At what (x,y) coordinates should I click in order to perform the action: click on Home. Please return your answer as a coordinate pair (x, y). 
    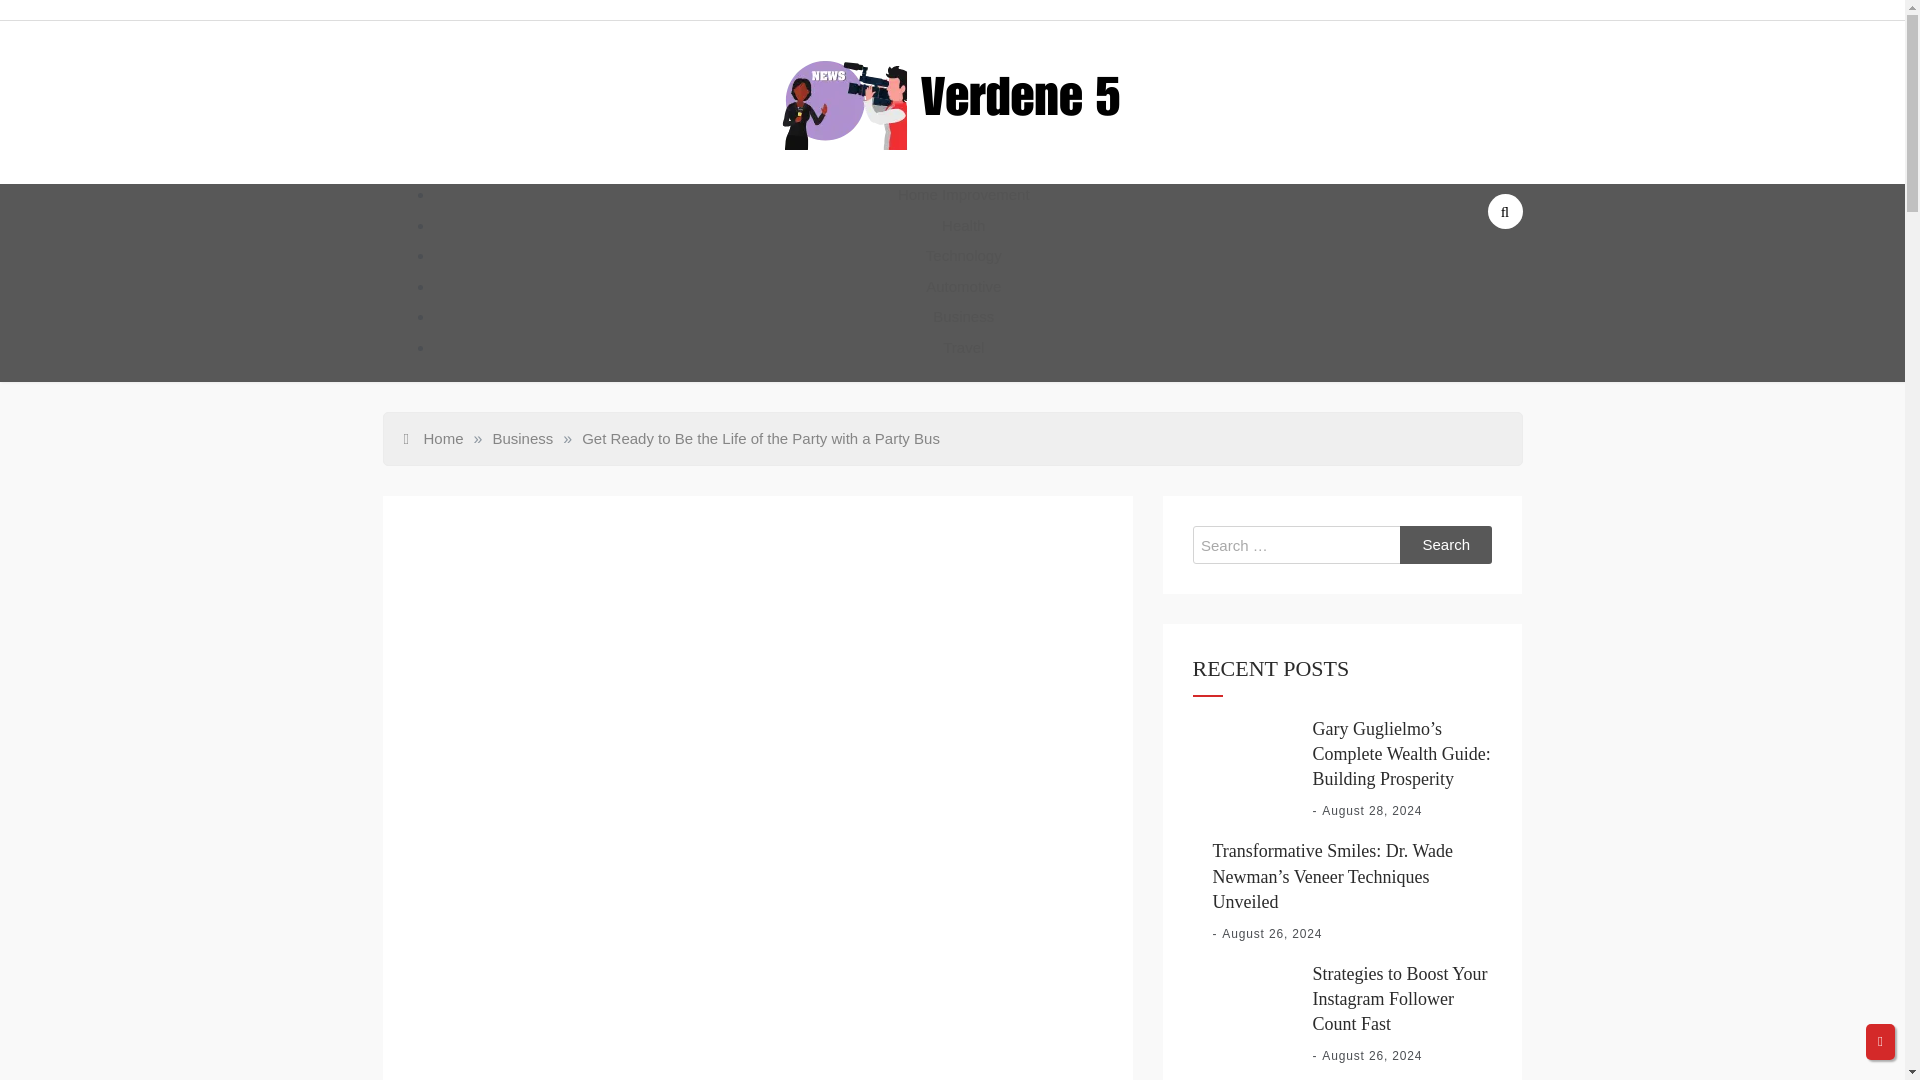
    Looking at the image, I should click on (434, 438).